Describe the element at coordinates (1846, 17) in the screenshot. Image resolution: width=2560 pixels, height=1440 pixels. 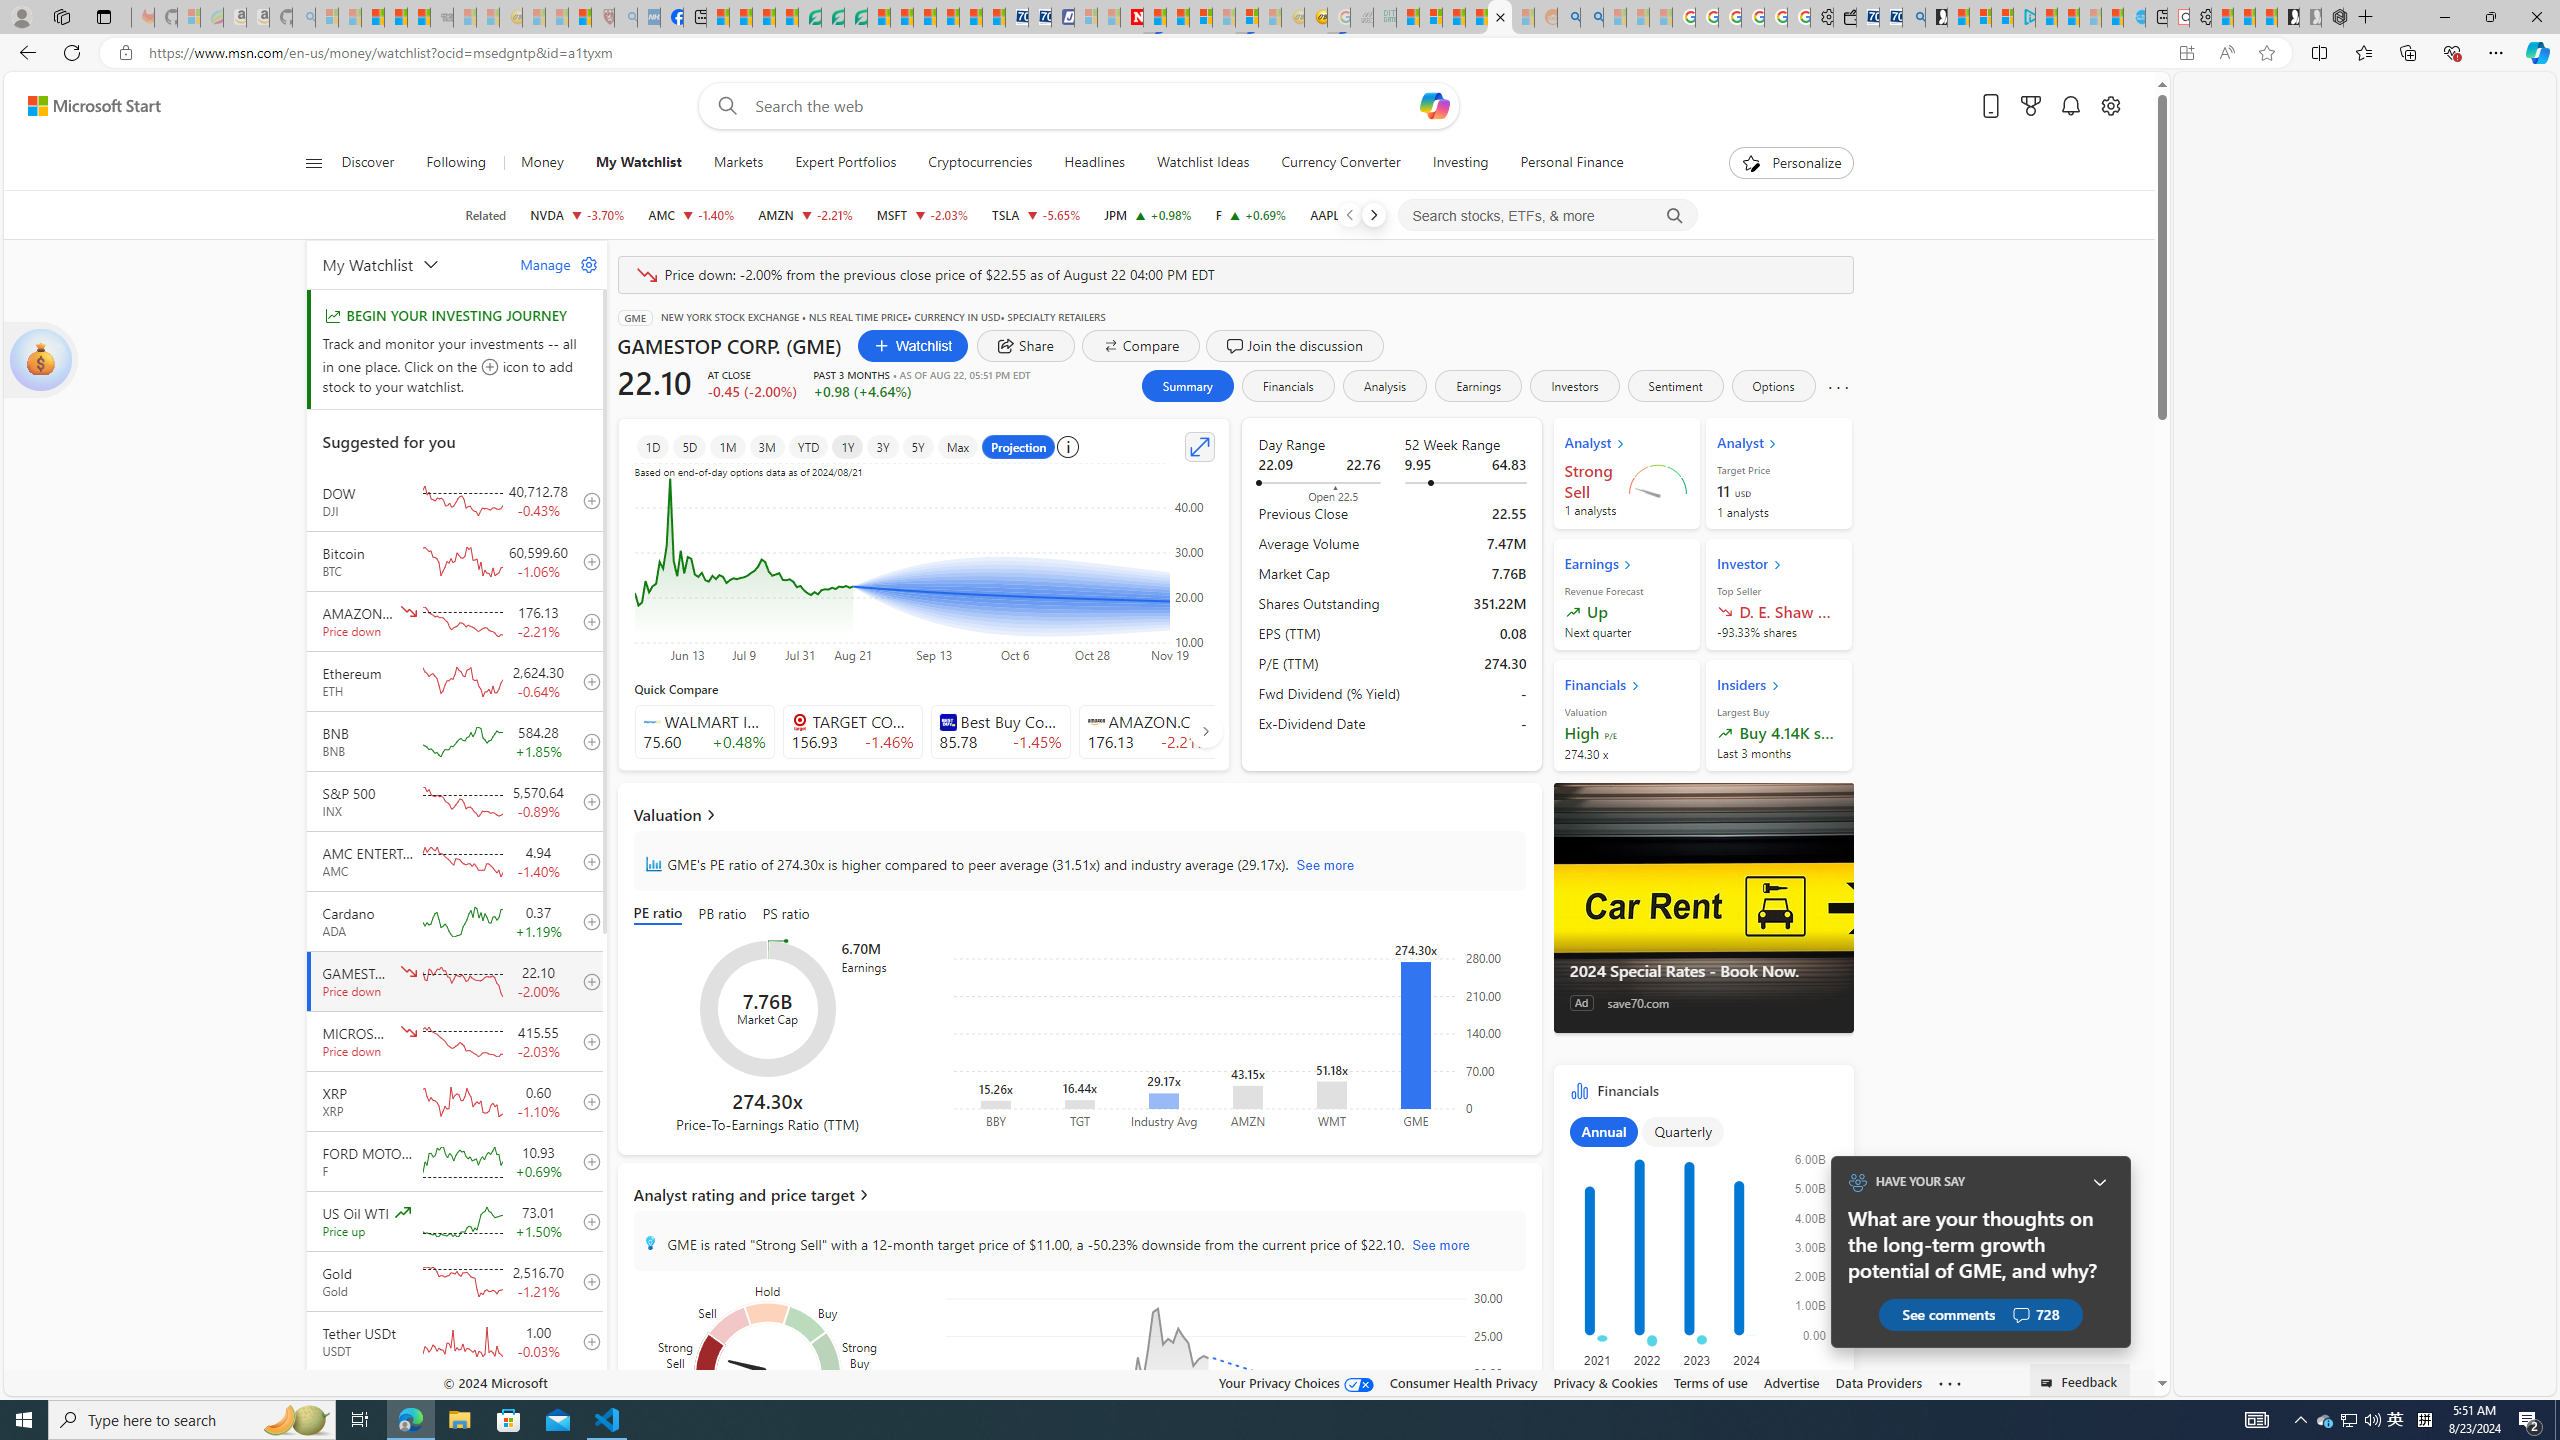
I see `Wallet` at that location.